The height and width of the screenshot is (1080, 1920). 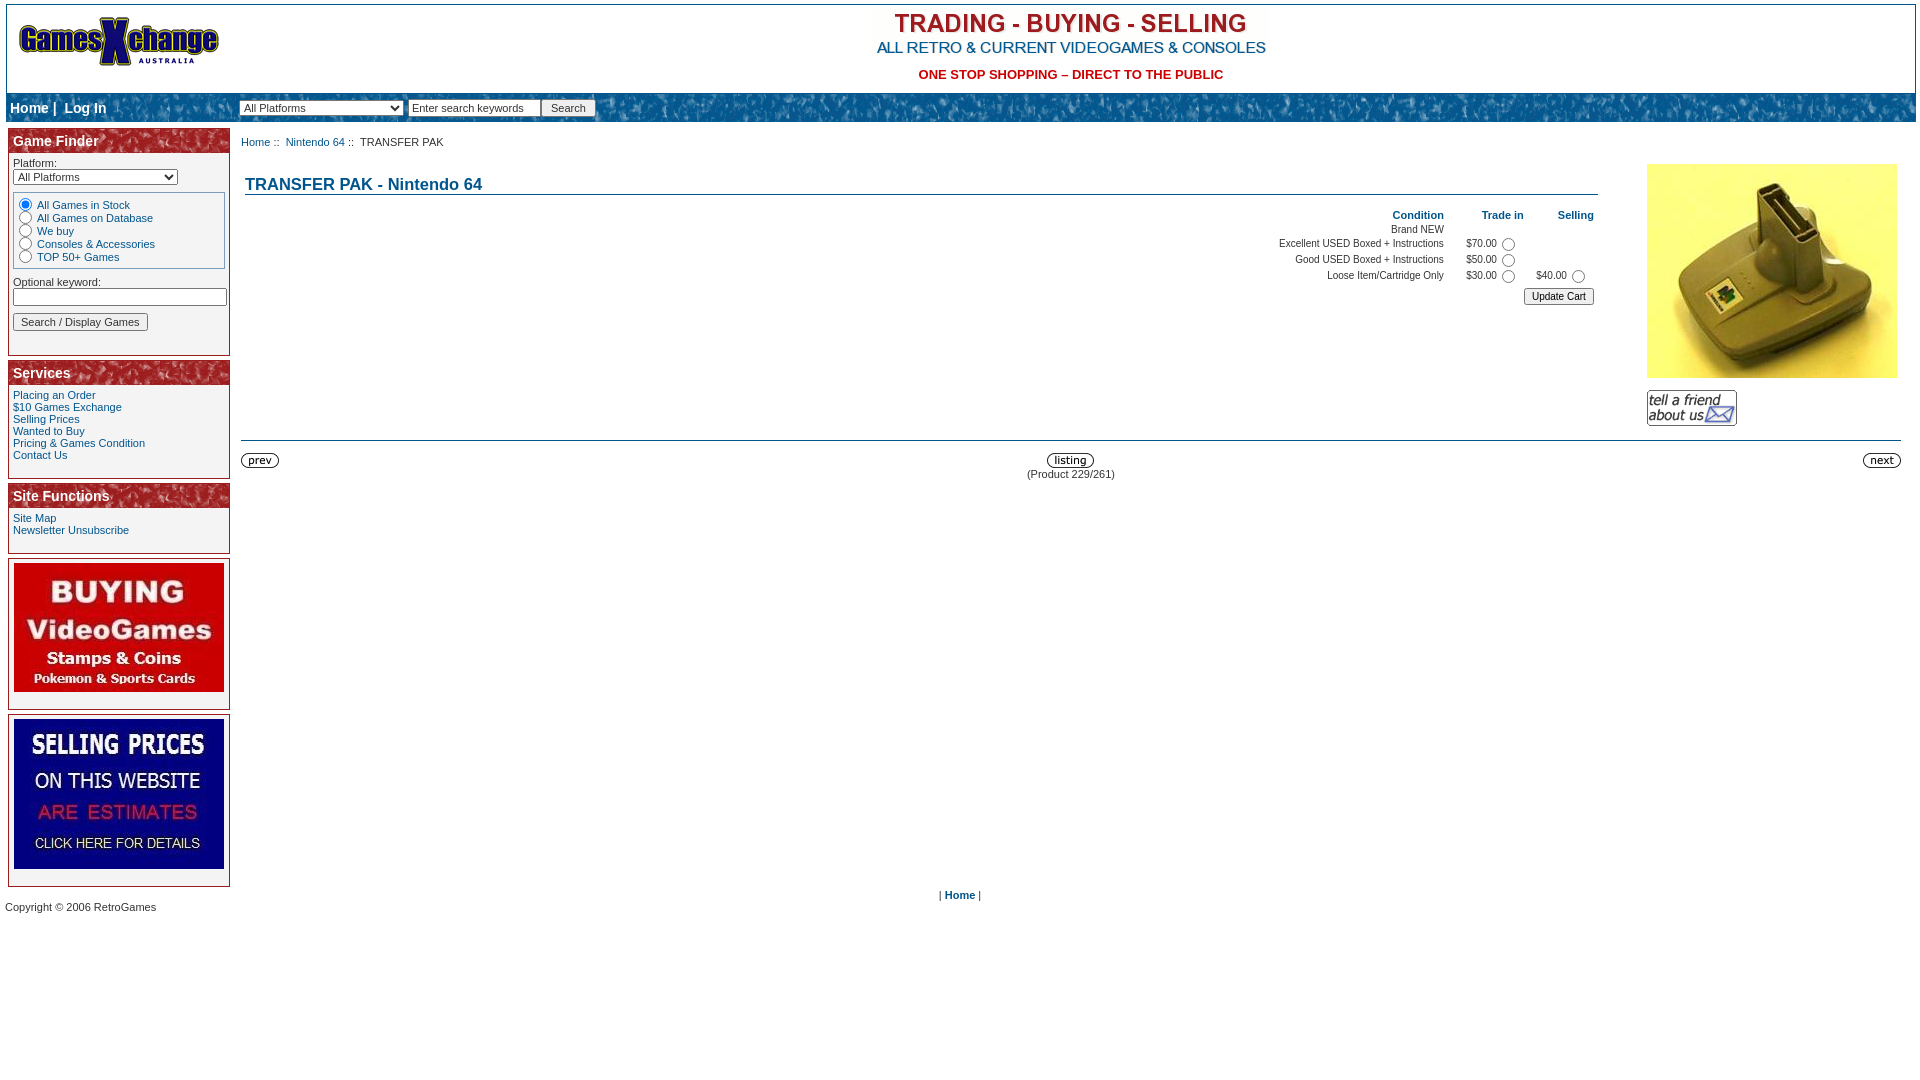 What do you see at coordinates (1692, 408) in the screenshot?
I see ` Tell a Friend ` at bounding box center [1692, 408].